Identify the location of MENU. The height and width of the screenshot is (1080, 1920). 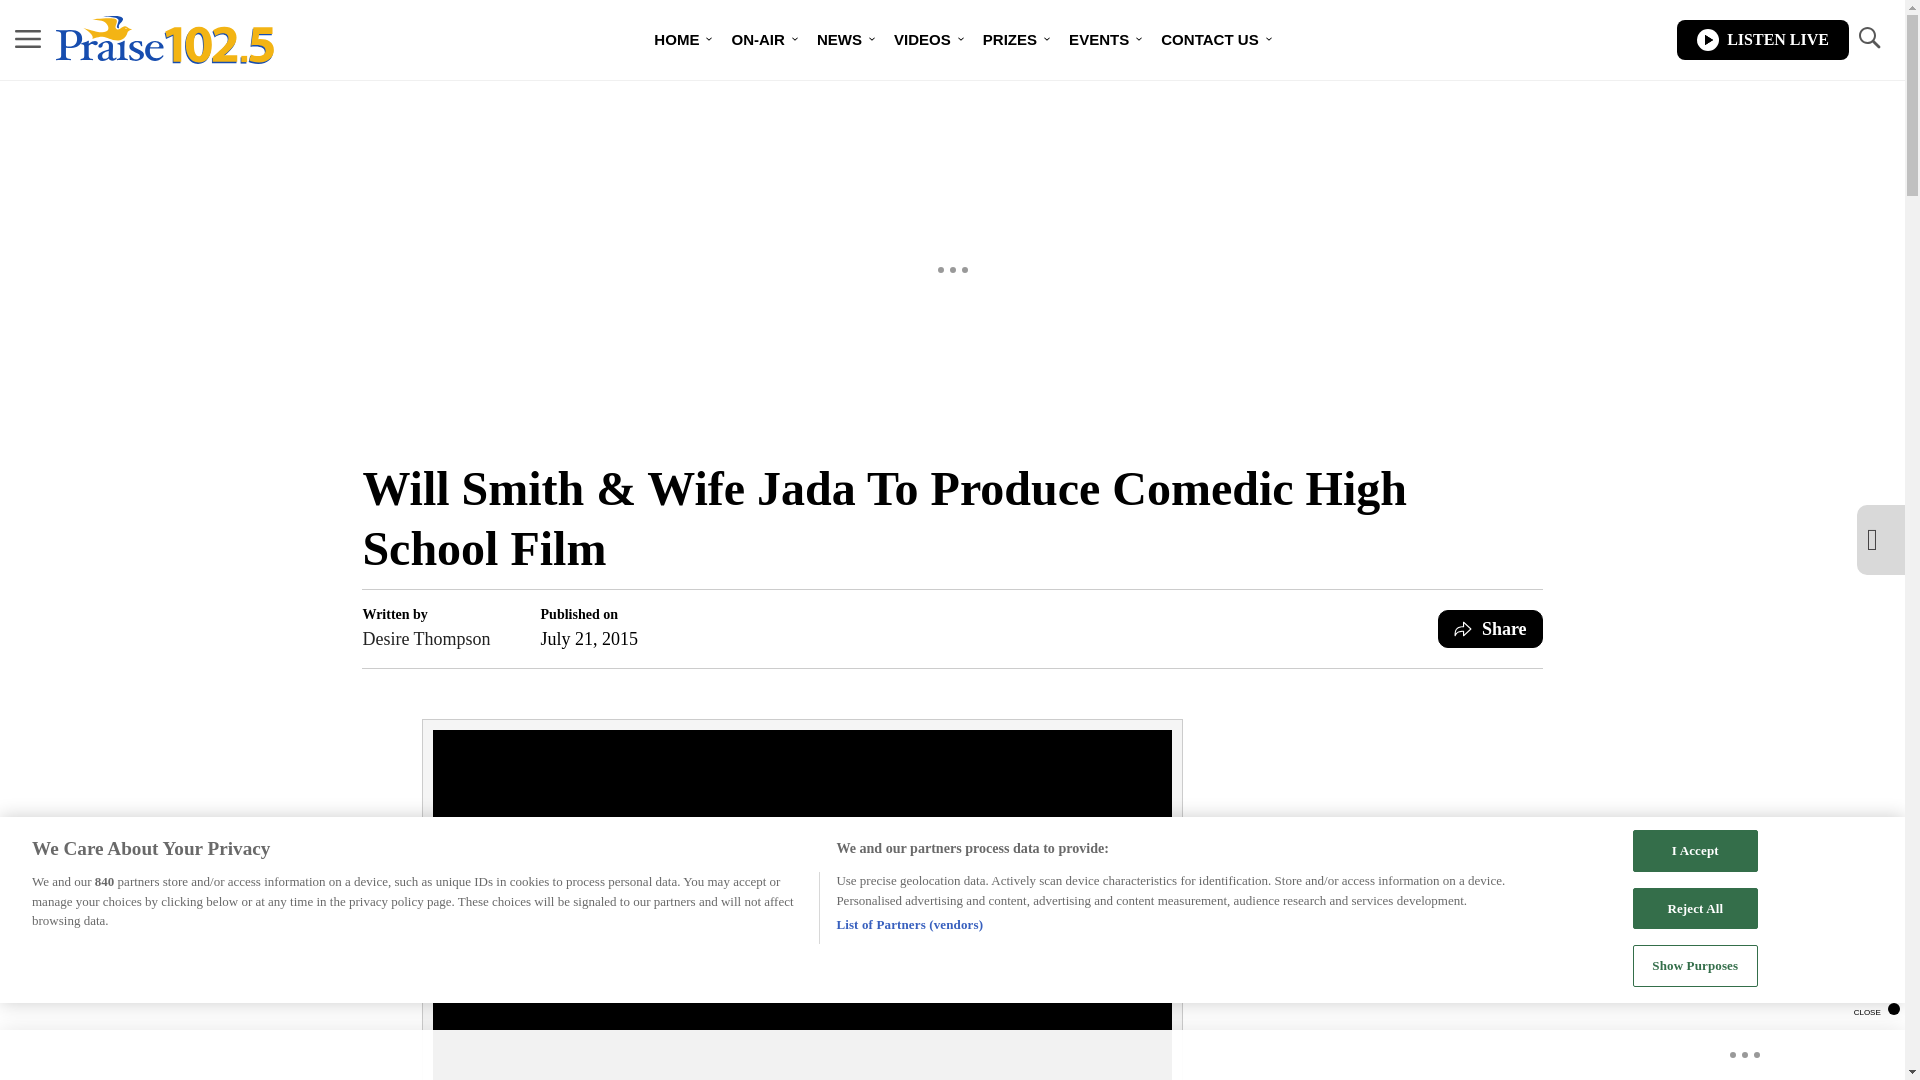
(28, 40).